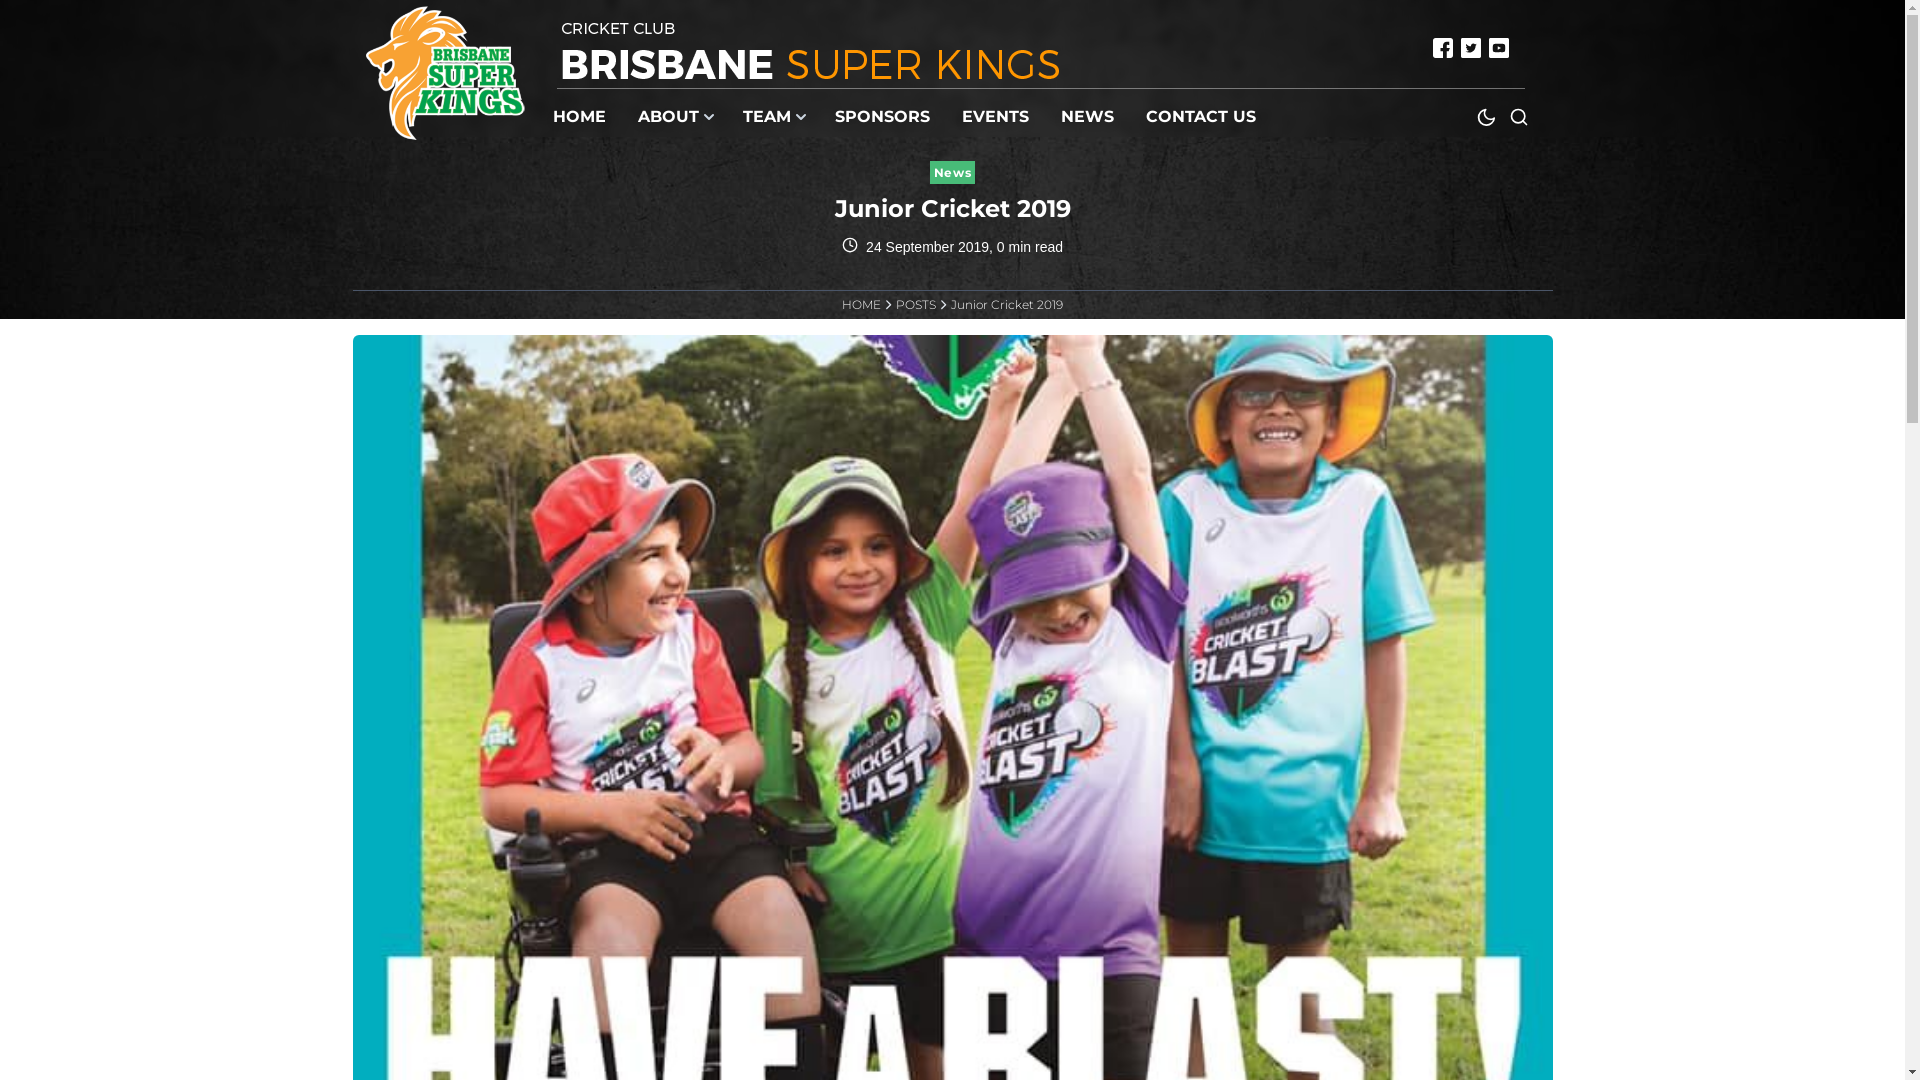  I want to click on HOME, so click(862, 305).